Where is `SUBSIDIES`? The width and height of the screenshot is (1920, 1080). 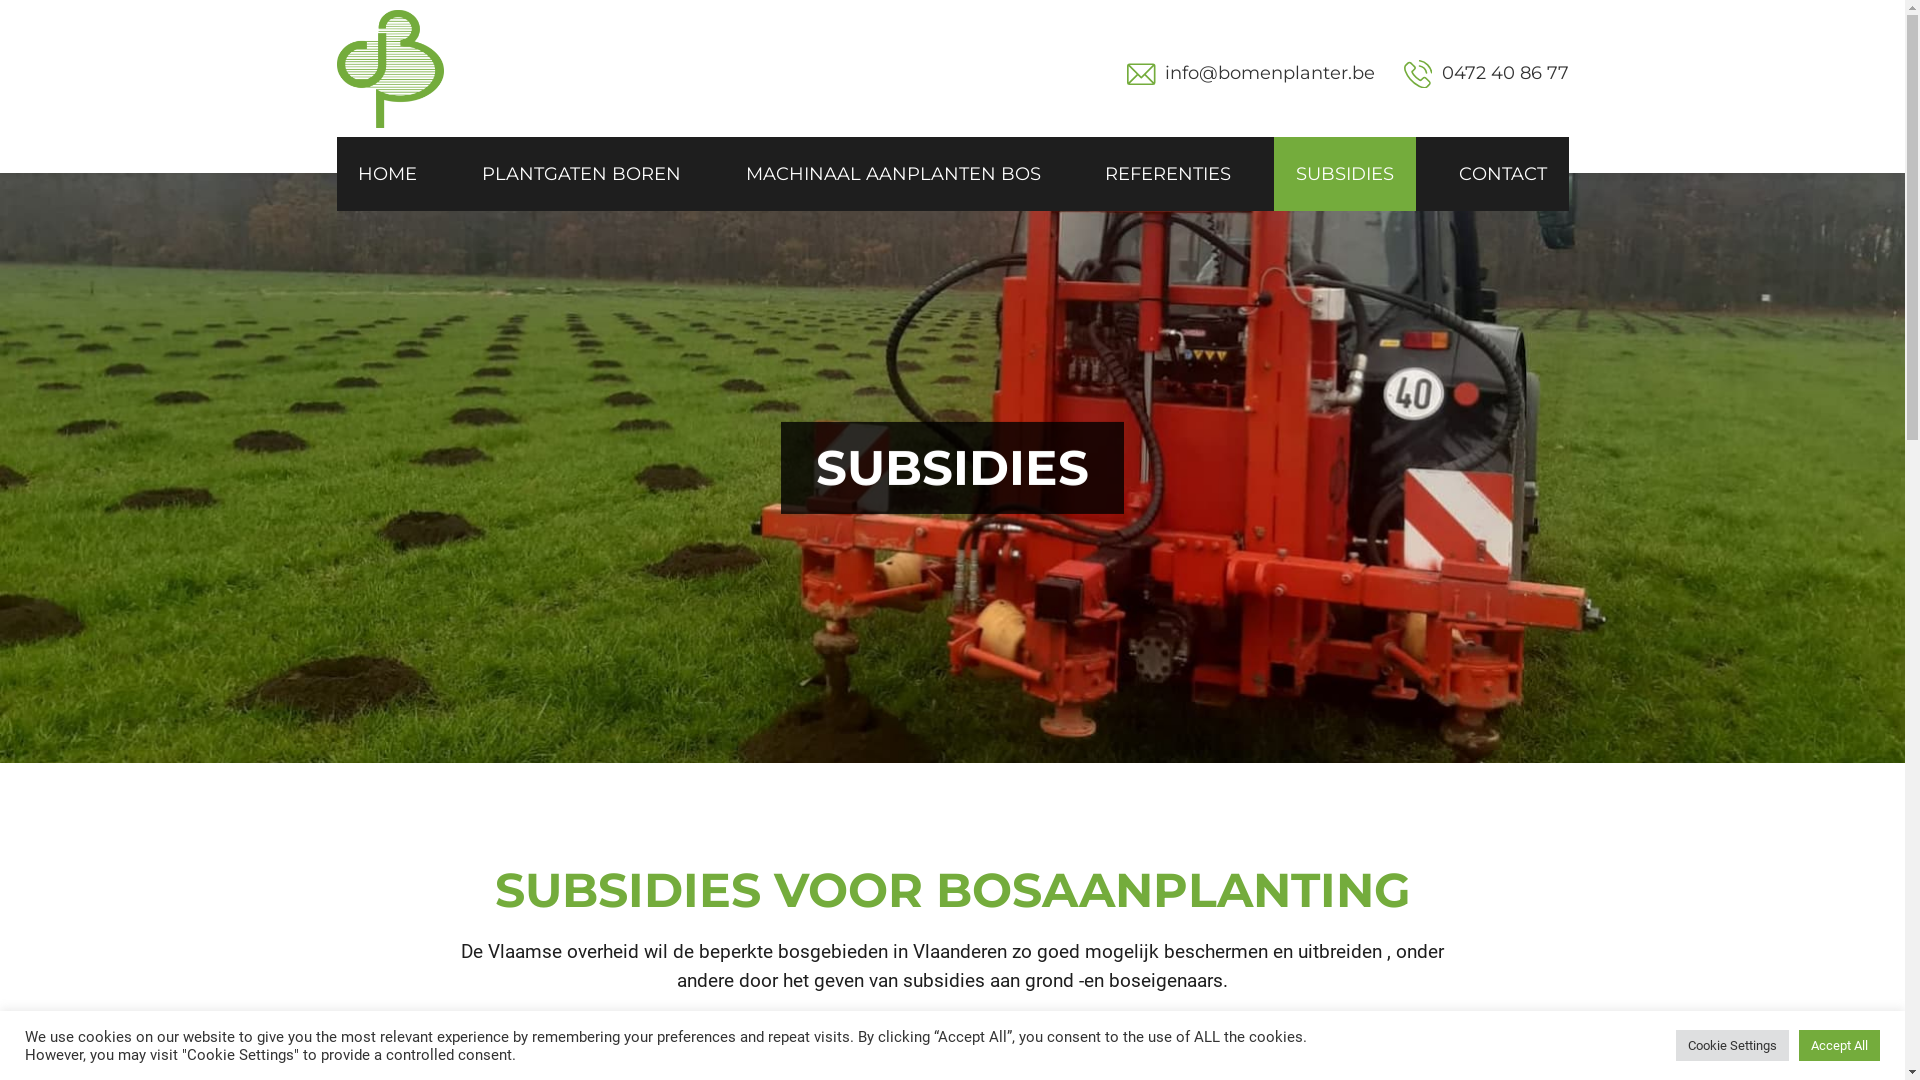
SUBSIDIES is located at coordinates (1345, 174).